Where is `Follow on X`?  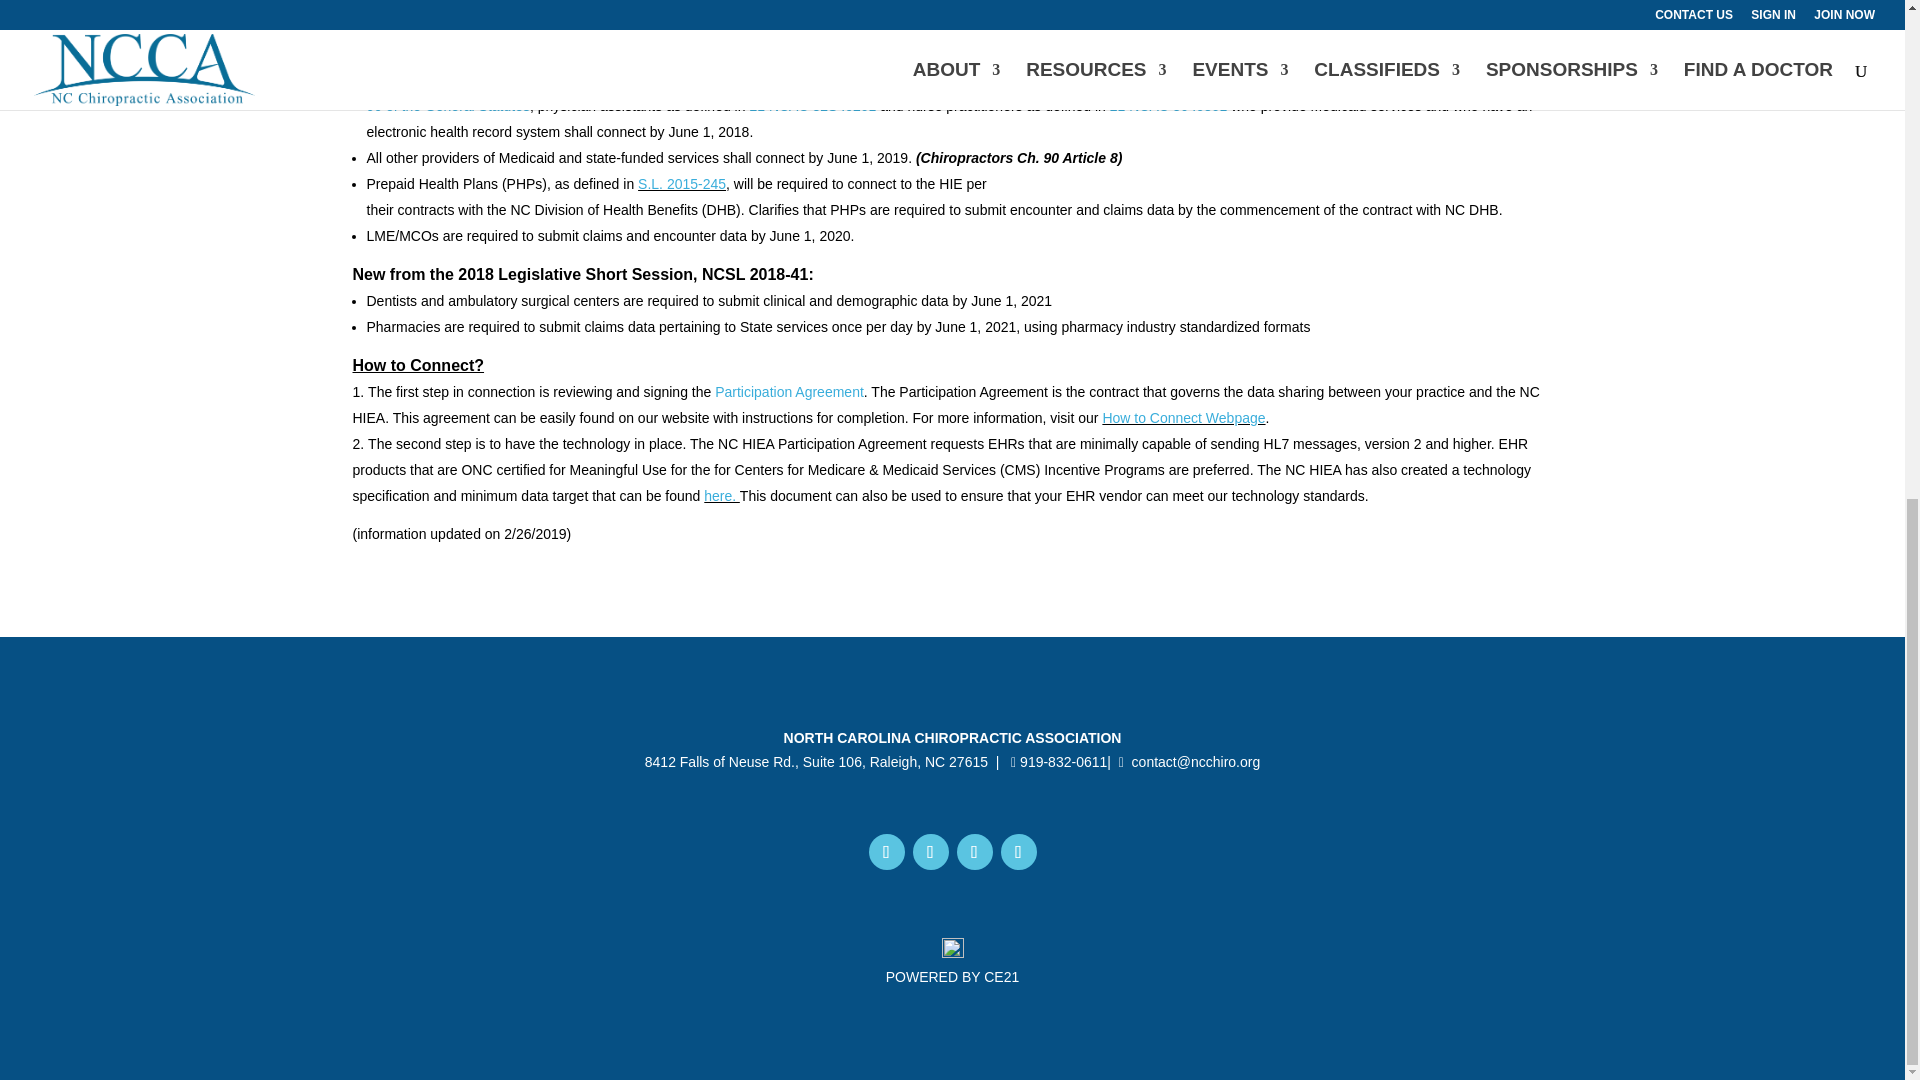
Follow on X is located at coordinates (1018, 852).